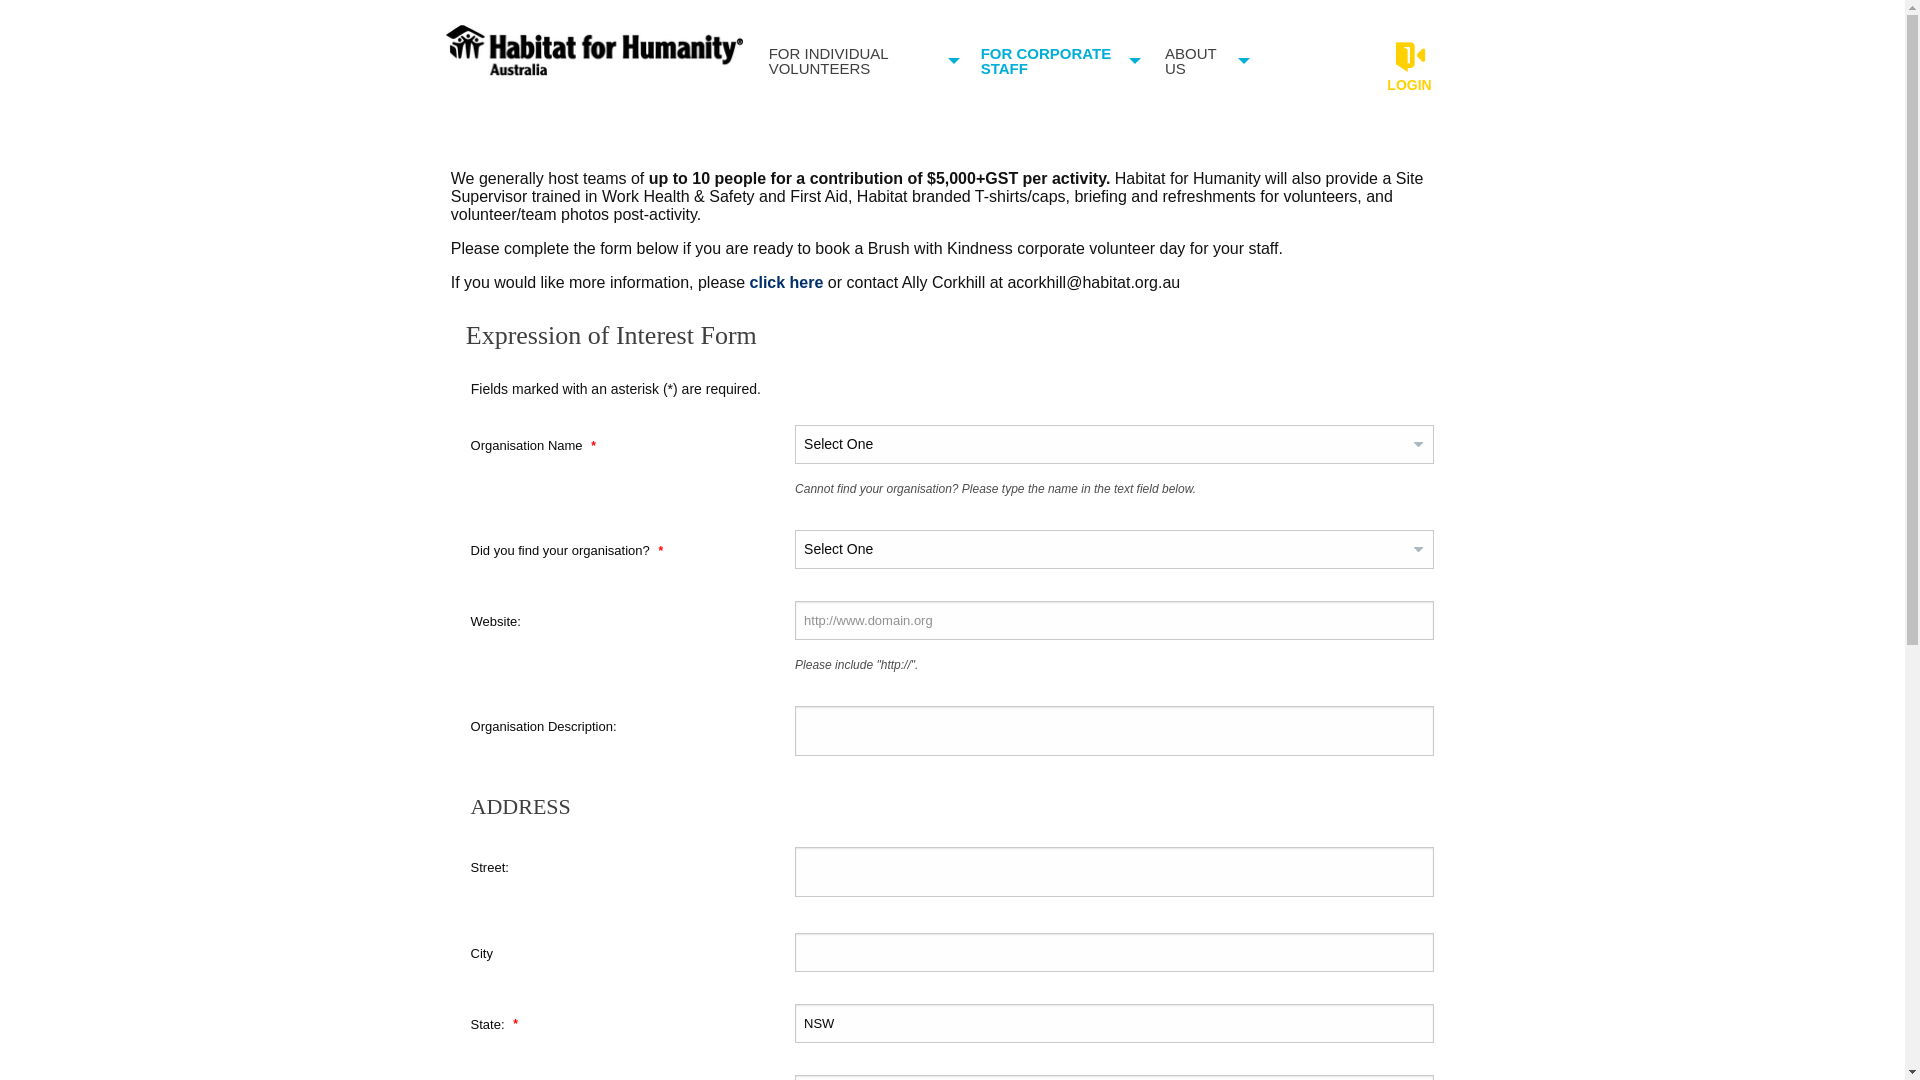 This screenshot has height=1080, width=1920. Describe the element at coordinates (1410, 70) in the screenshot. I see `LOGIN` at that location.